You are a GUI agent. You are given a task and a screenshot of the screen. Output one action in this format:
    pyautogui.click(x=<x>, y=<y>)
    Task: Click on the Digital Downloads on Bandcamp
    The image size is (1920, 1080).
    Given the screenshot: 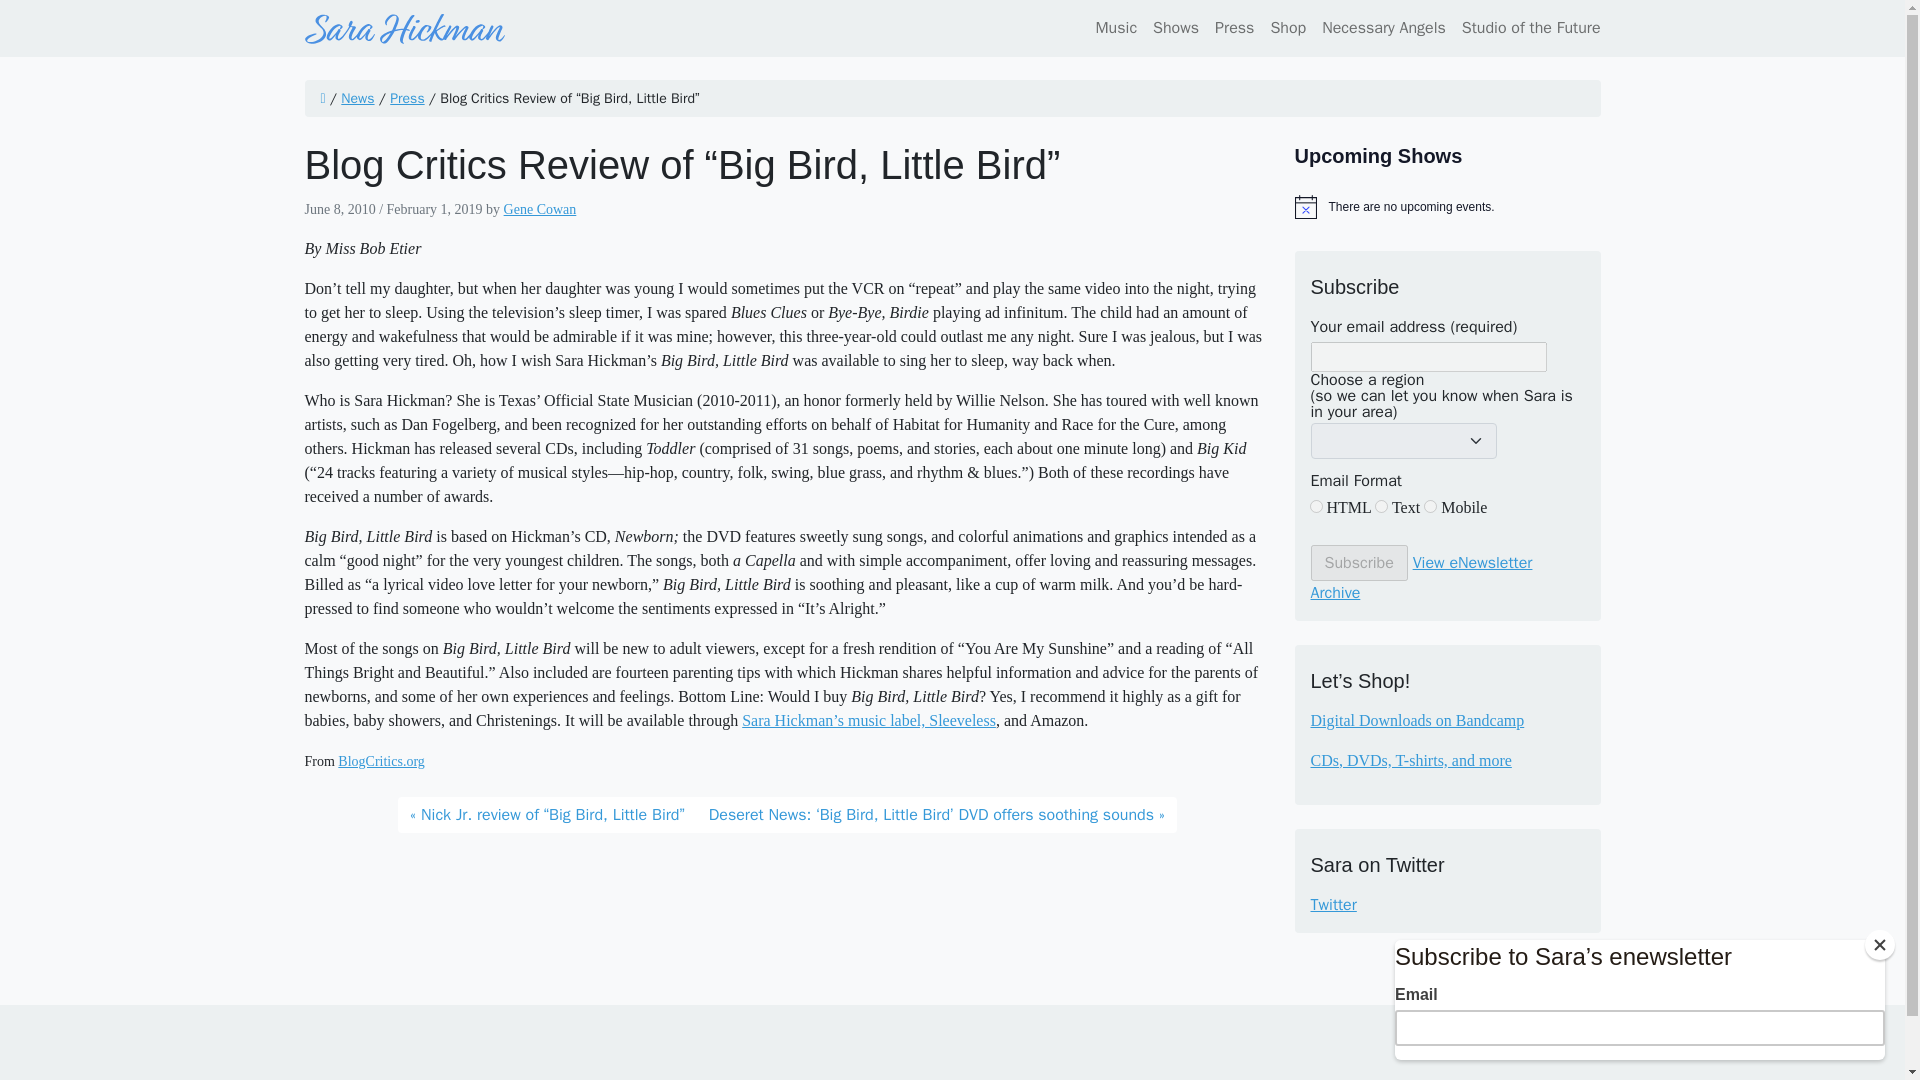 What is the action you would take?
    pyautogui.click(x=1416, y=720)
    